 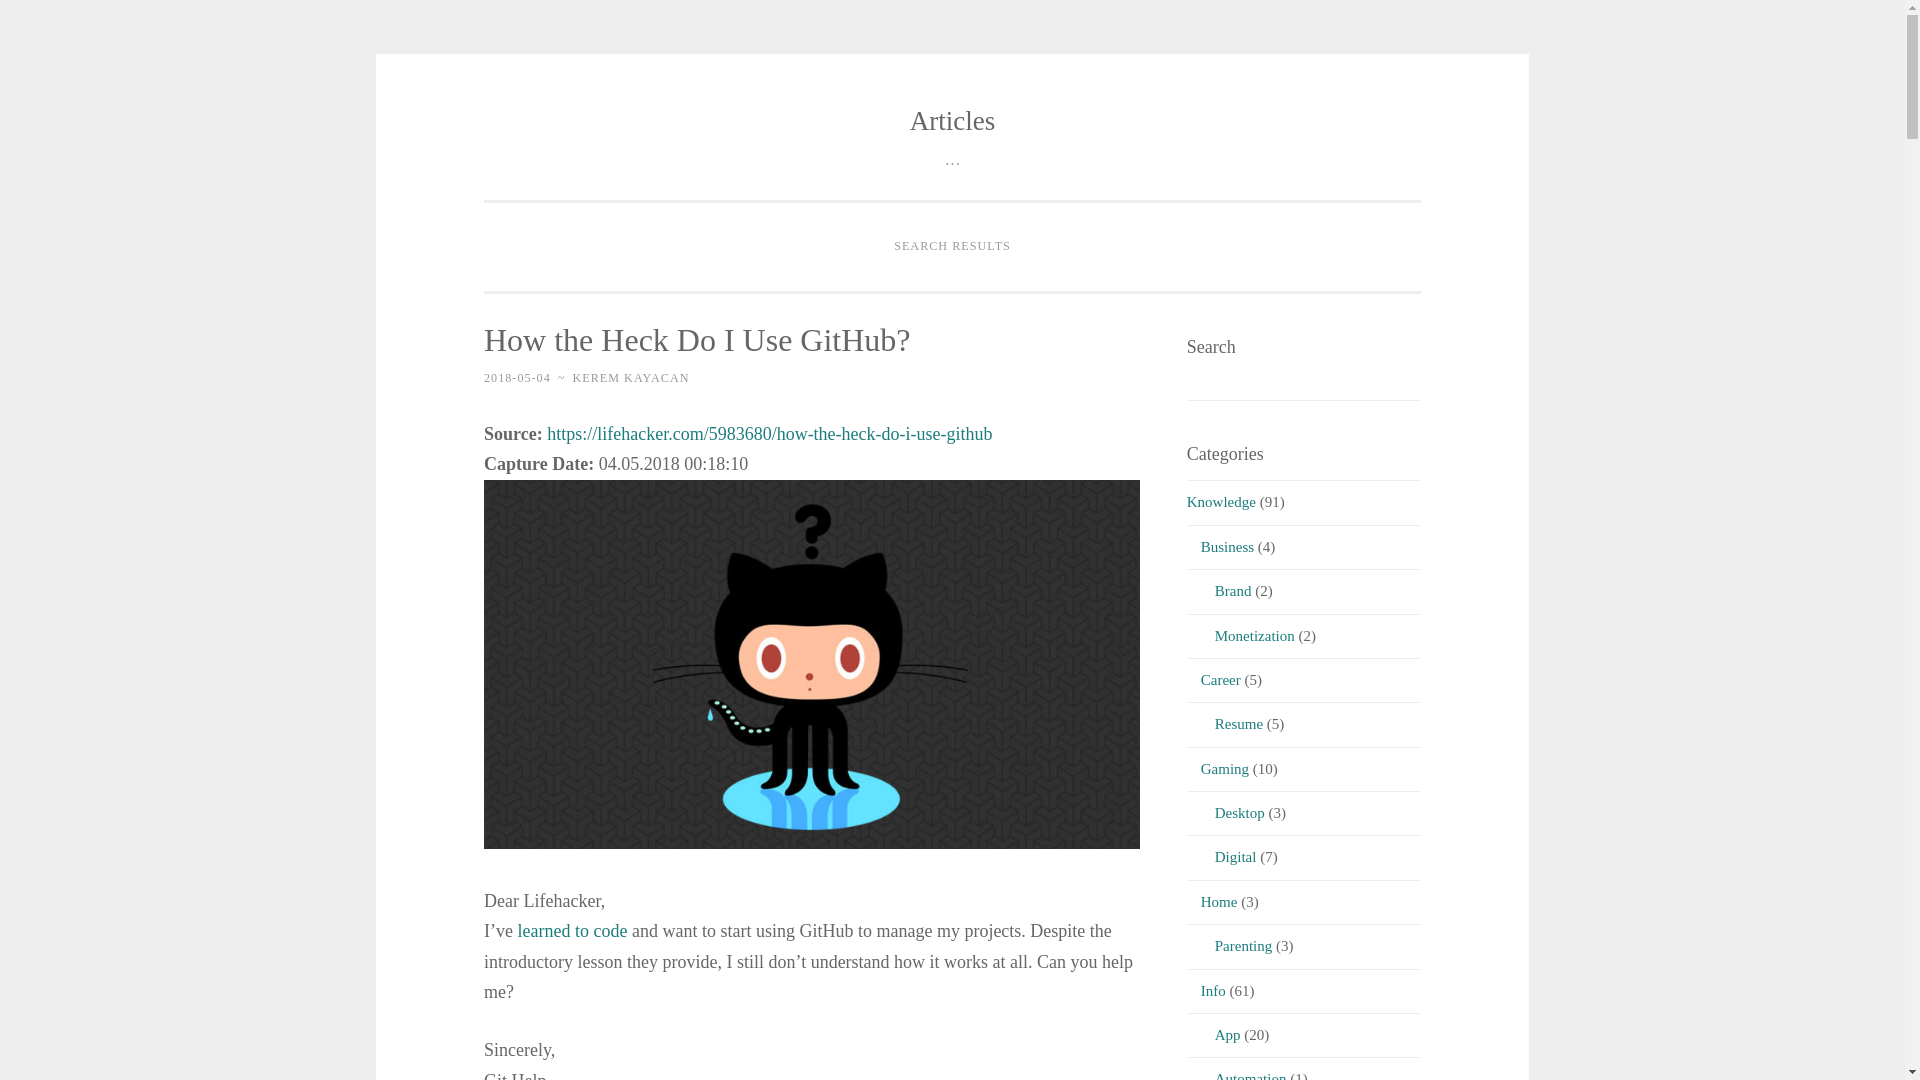 I want to click on learned to code, so click(x=572, y=930).